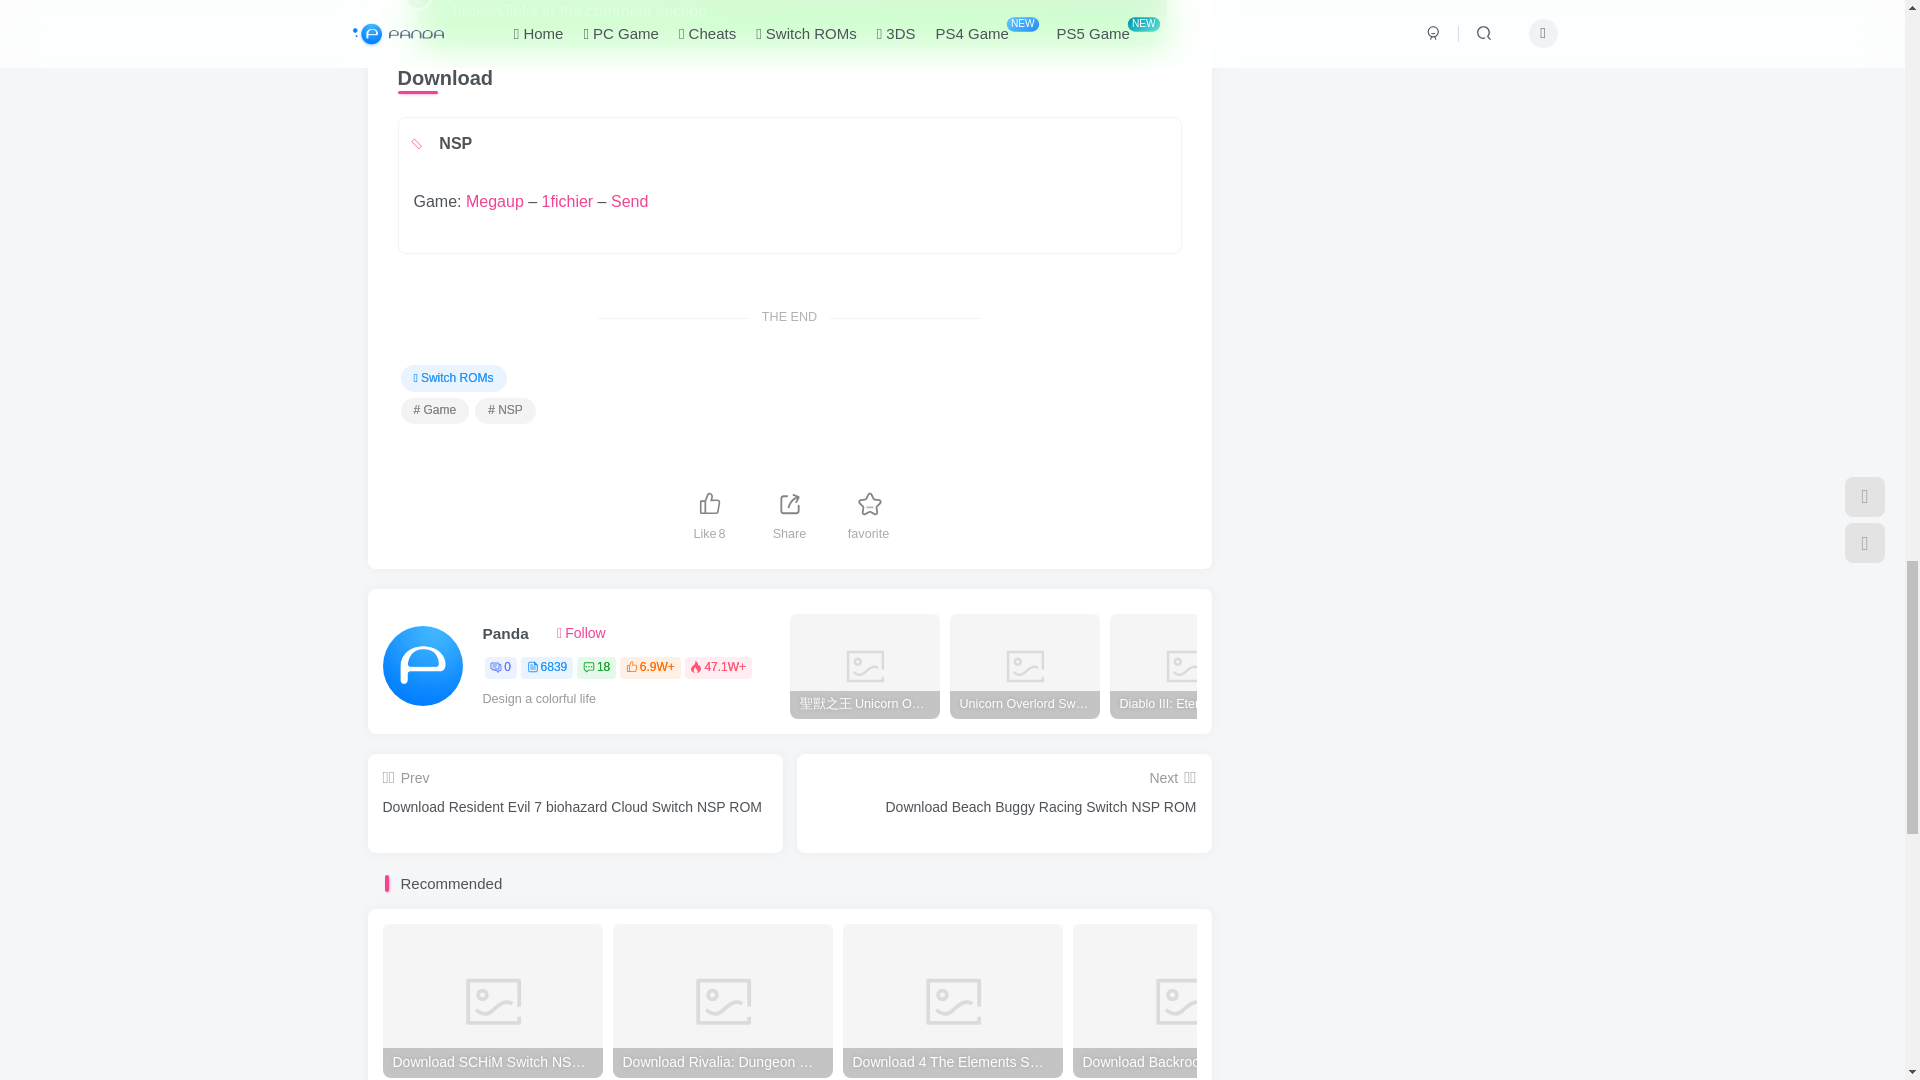  What do you see at coordinates (629, 201) in the screenshot?
I see `Send` at bounding box center [629, 201].